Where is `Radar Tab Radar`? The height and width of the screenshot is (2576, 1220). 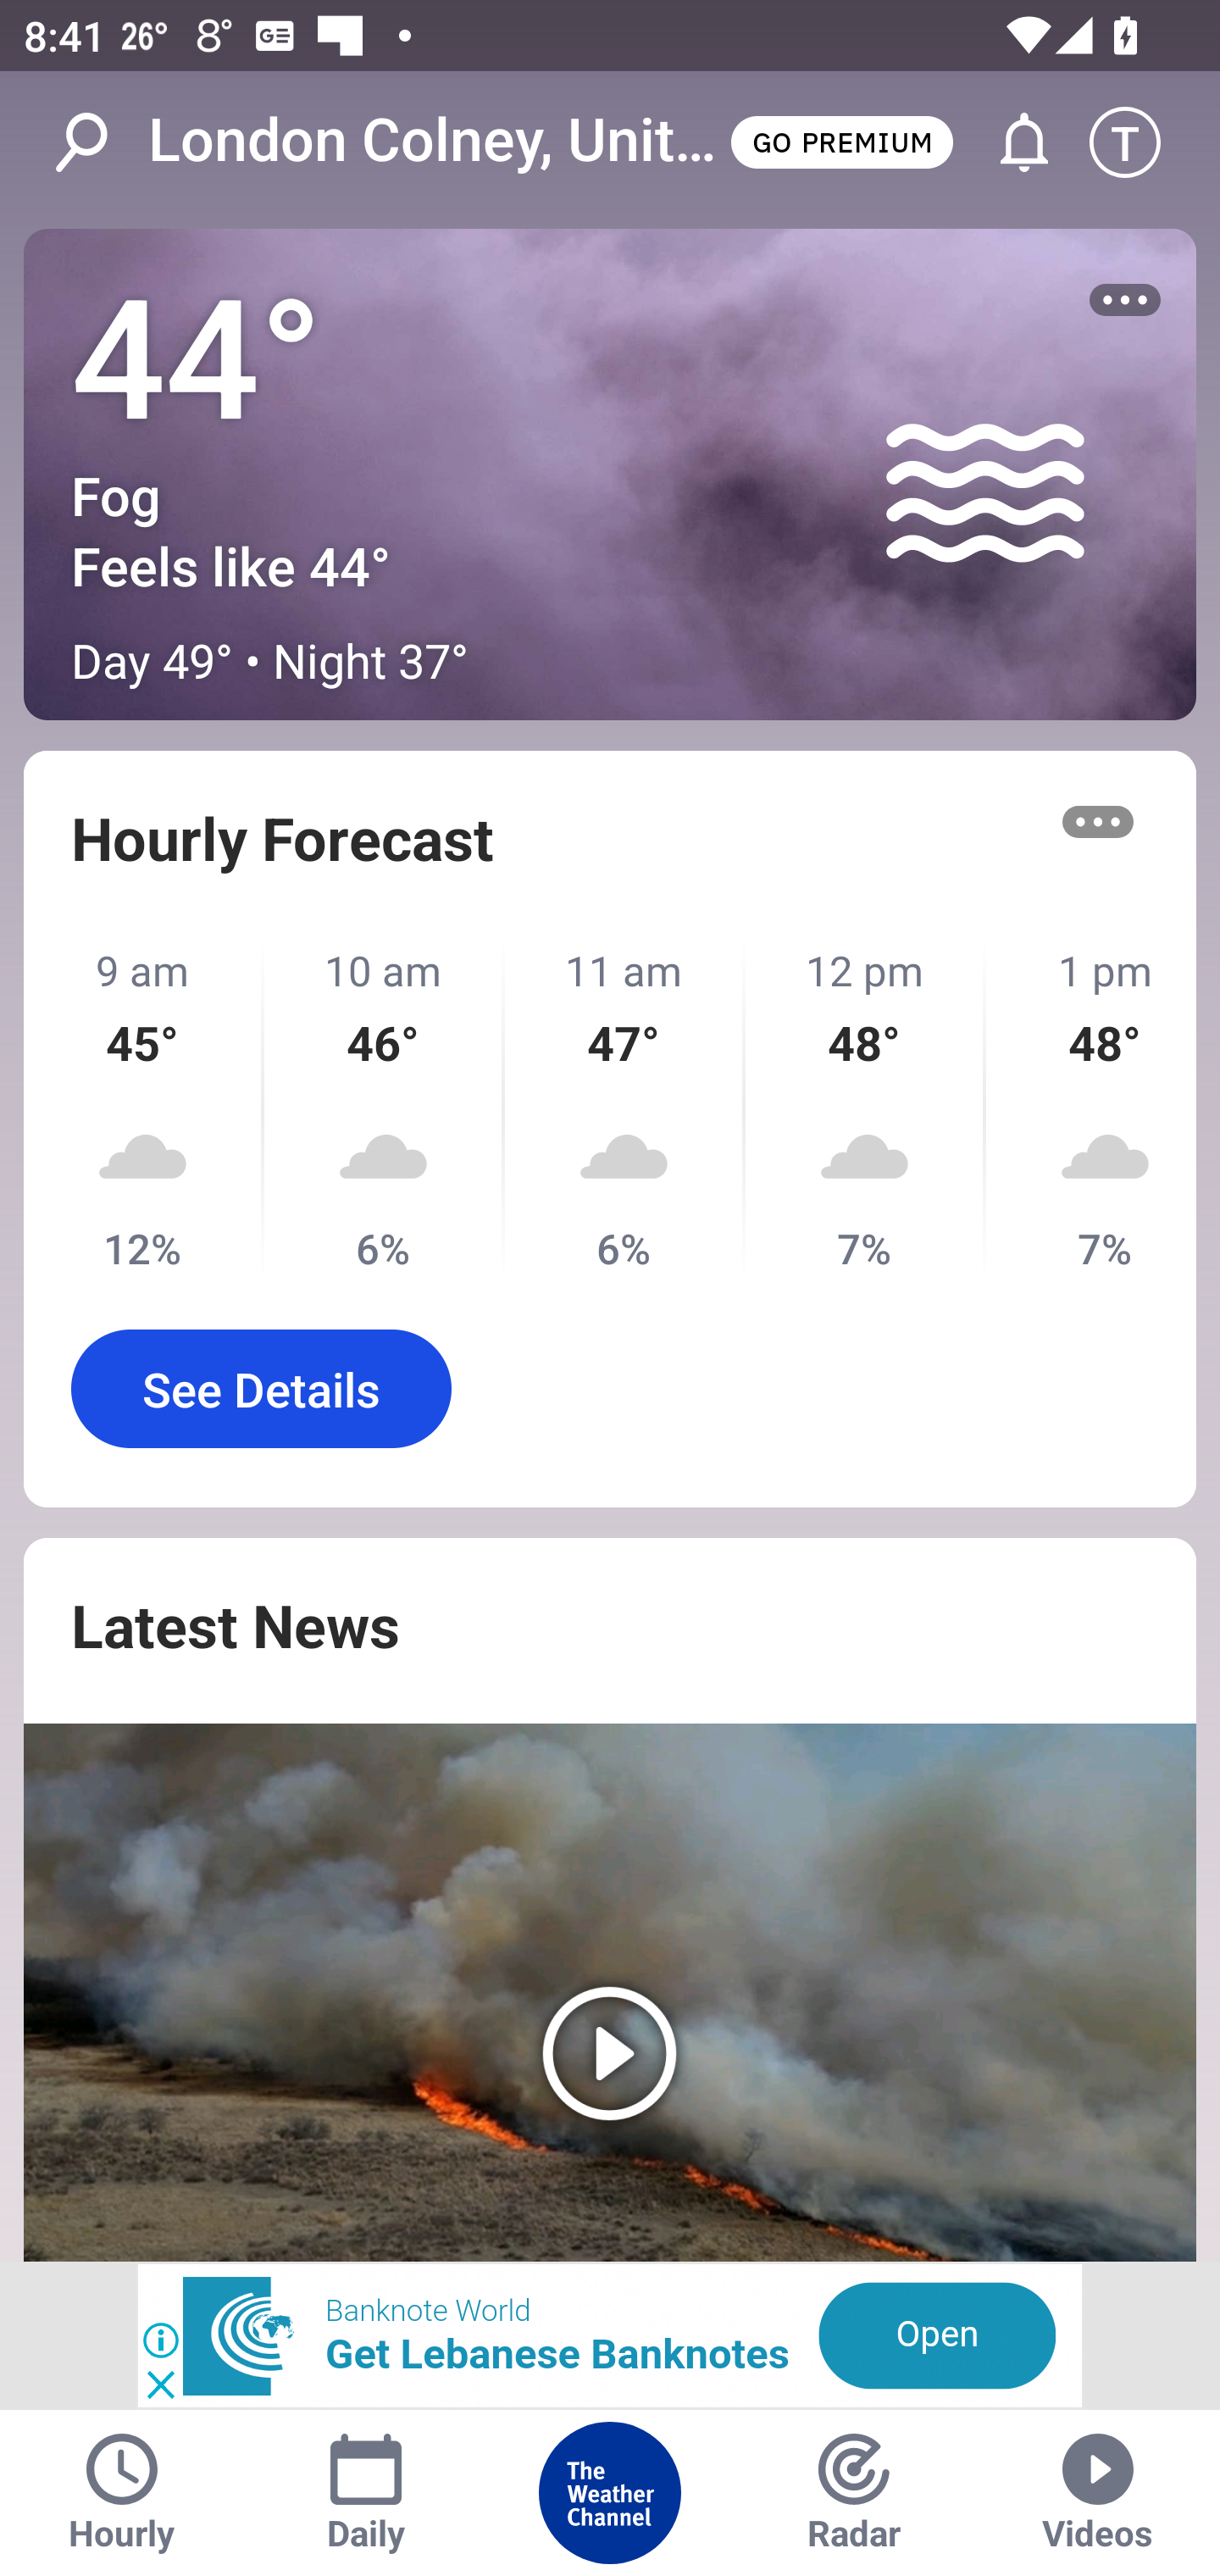 Radar Tab Radar is located at coordinates (854, 2493).